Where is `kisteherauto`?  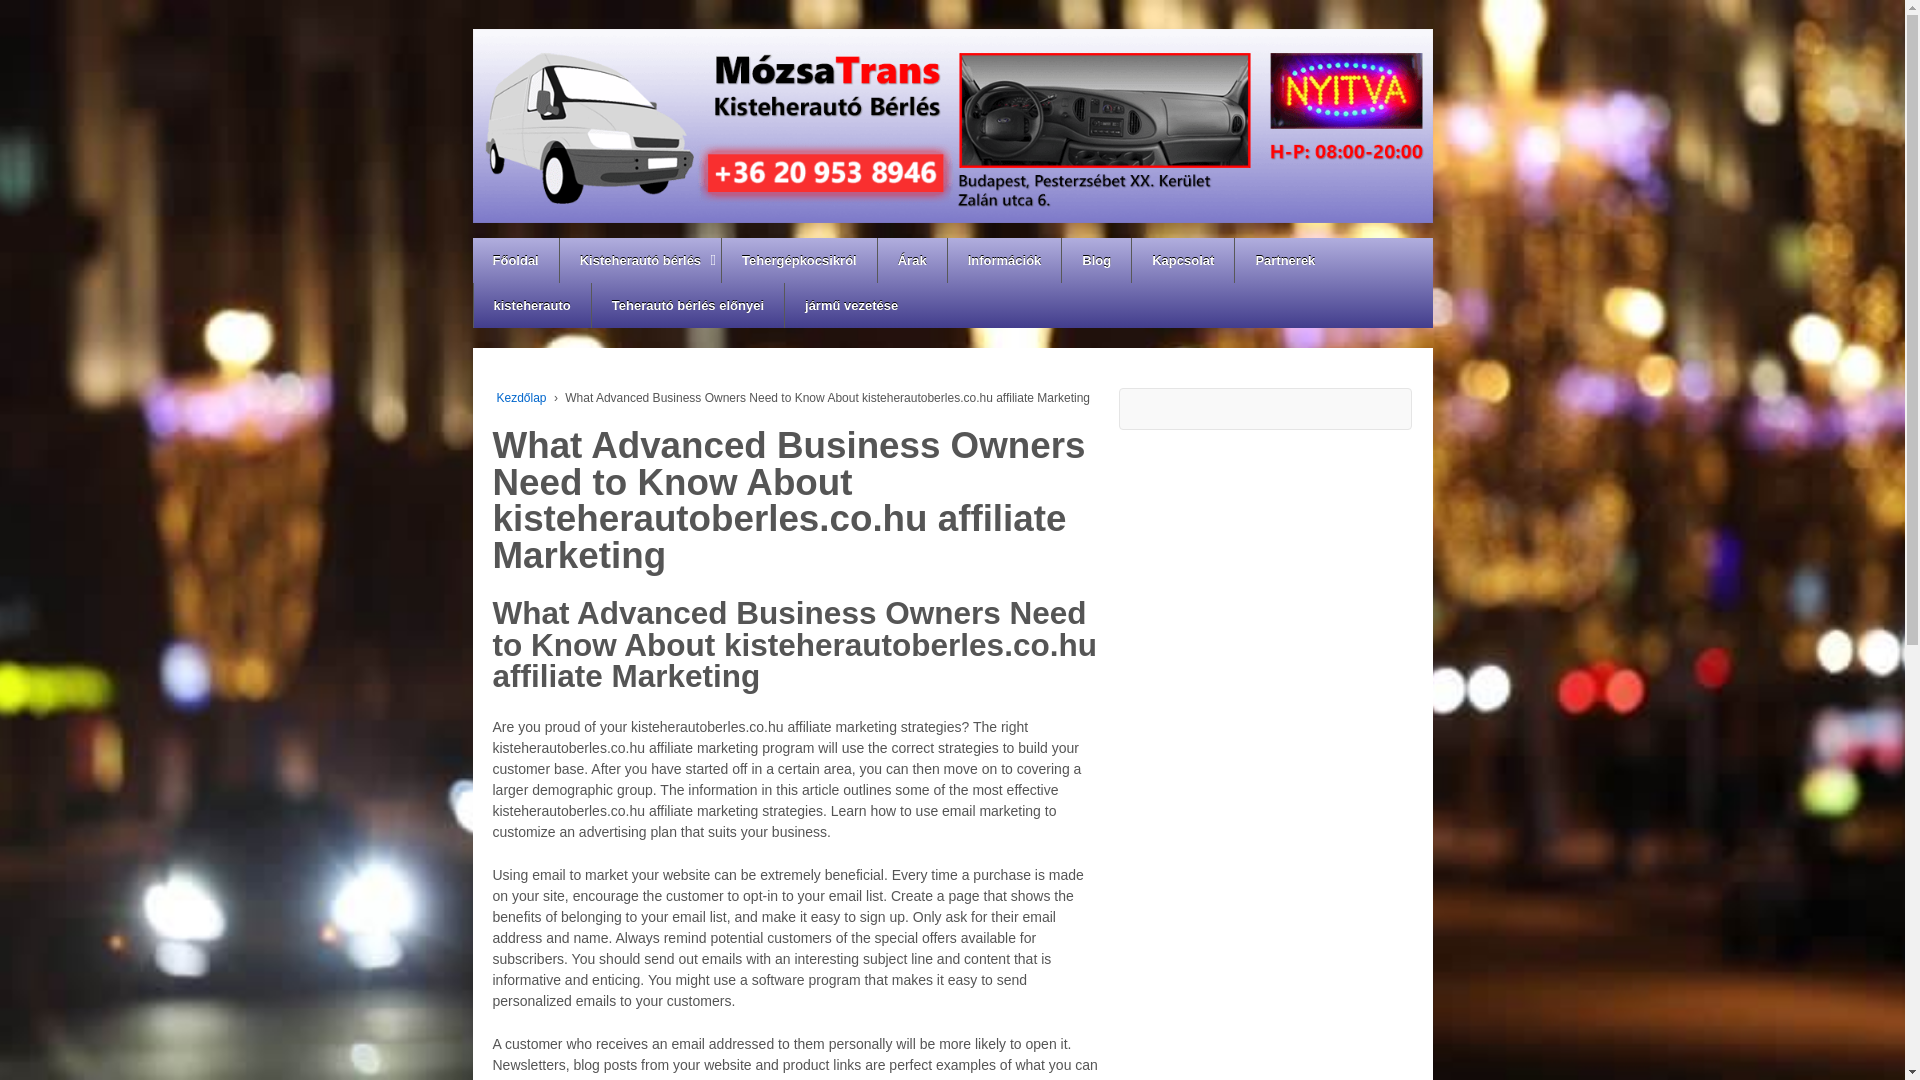 kisteherauto is located at coordinates (530, 305).